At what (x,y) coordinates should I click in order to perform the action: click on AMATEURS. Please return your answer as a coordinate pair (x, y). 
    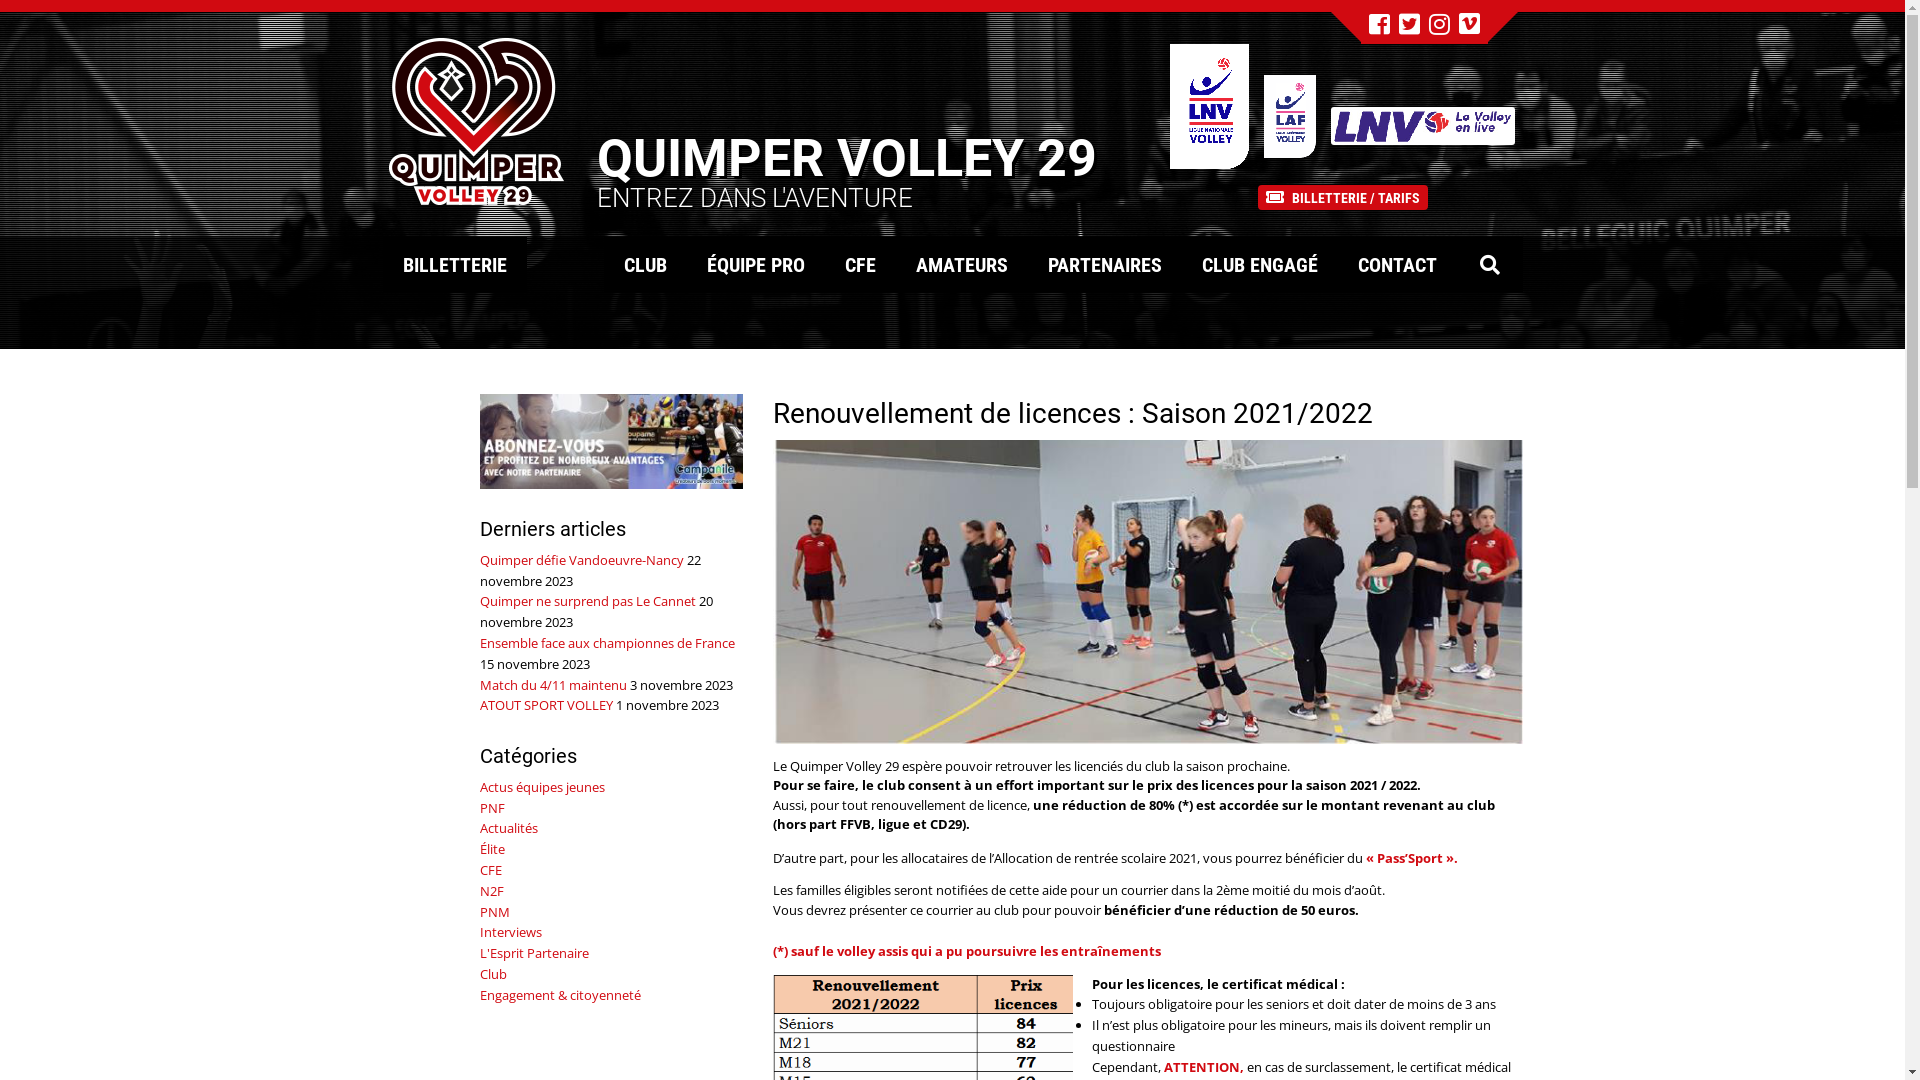
    Looking at the image, I should click on (962, 264).